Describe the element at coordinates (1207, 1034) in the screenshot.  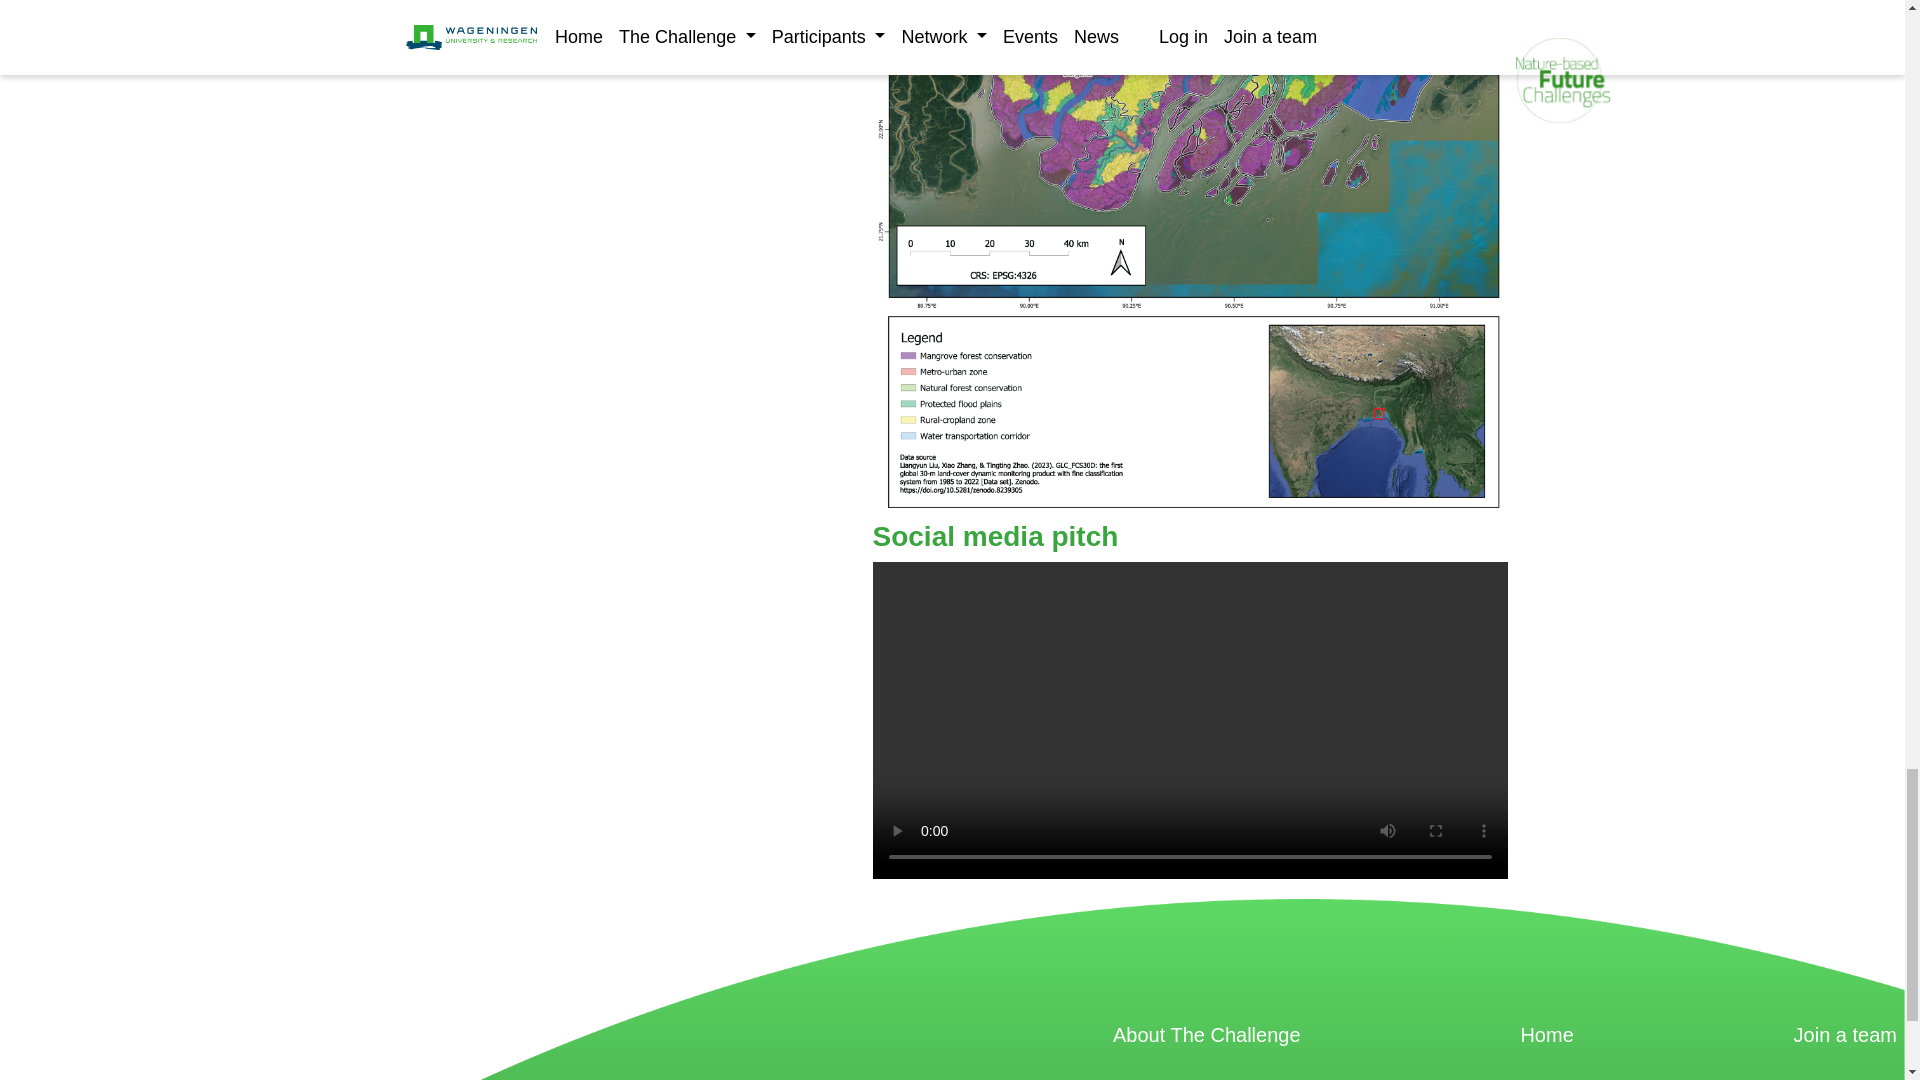
I see `About The Challenge` at that location.